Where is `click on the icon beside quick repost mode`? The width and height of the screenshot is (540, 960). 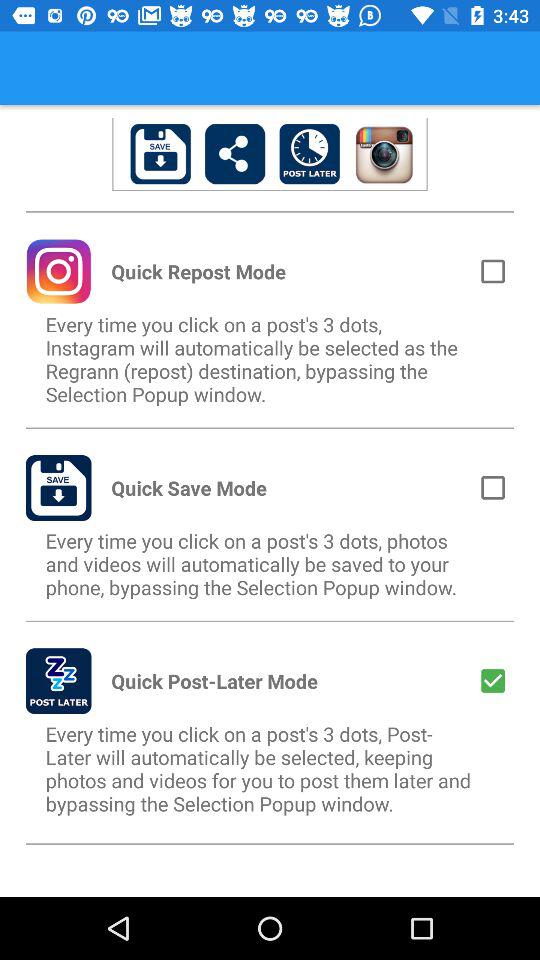 click on the icon beside quick repost mode is located at coordinates (58, 272).